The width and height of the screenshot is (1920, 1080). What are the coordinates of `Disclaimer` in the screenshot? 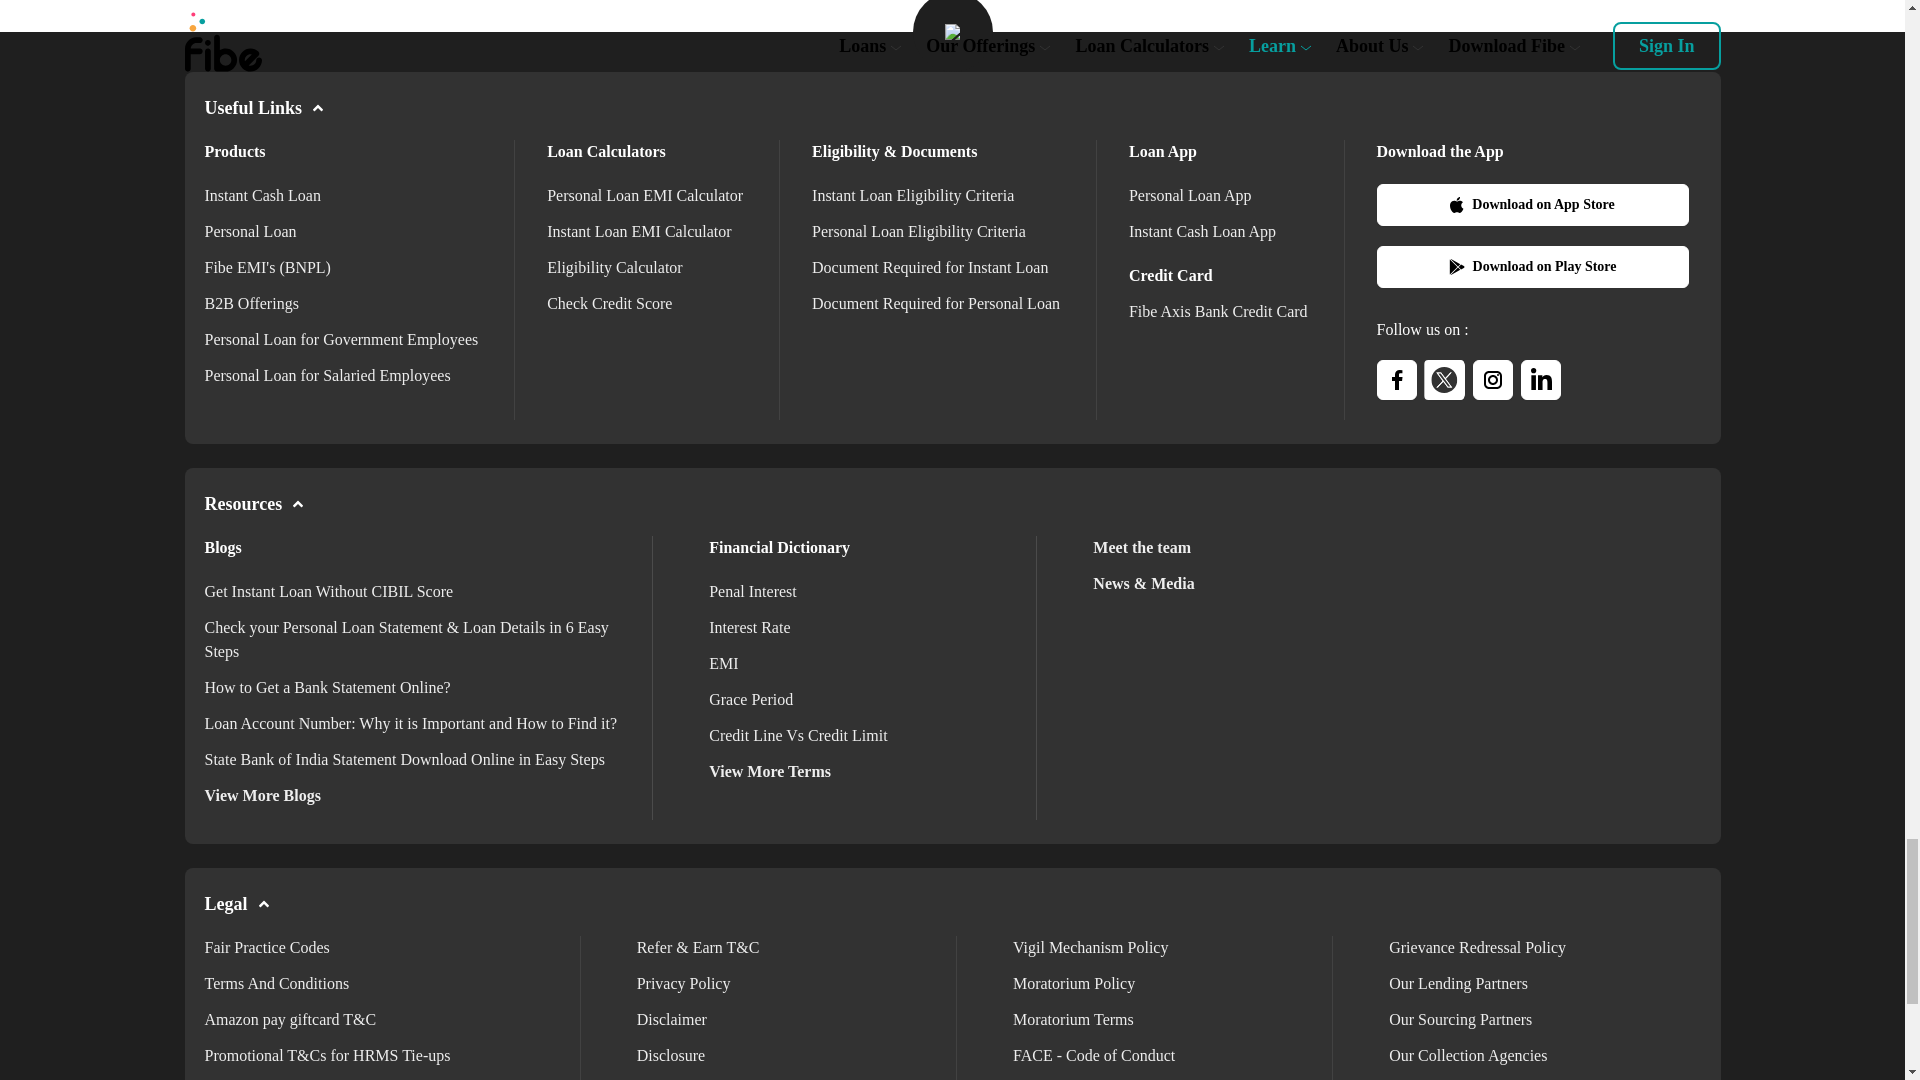 It's located at (672, 1019).